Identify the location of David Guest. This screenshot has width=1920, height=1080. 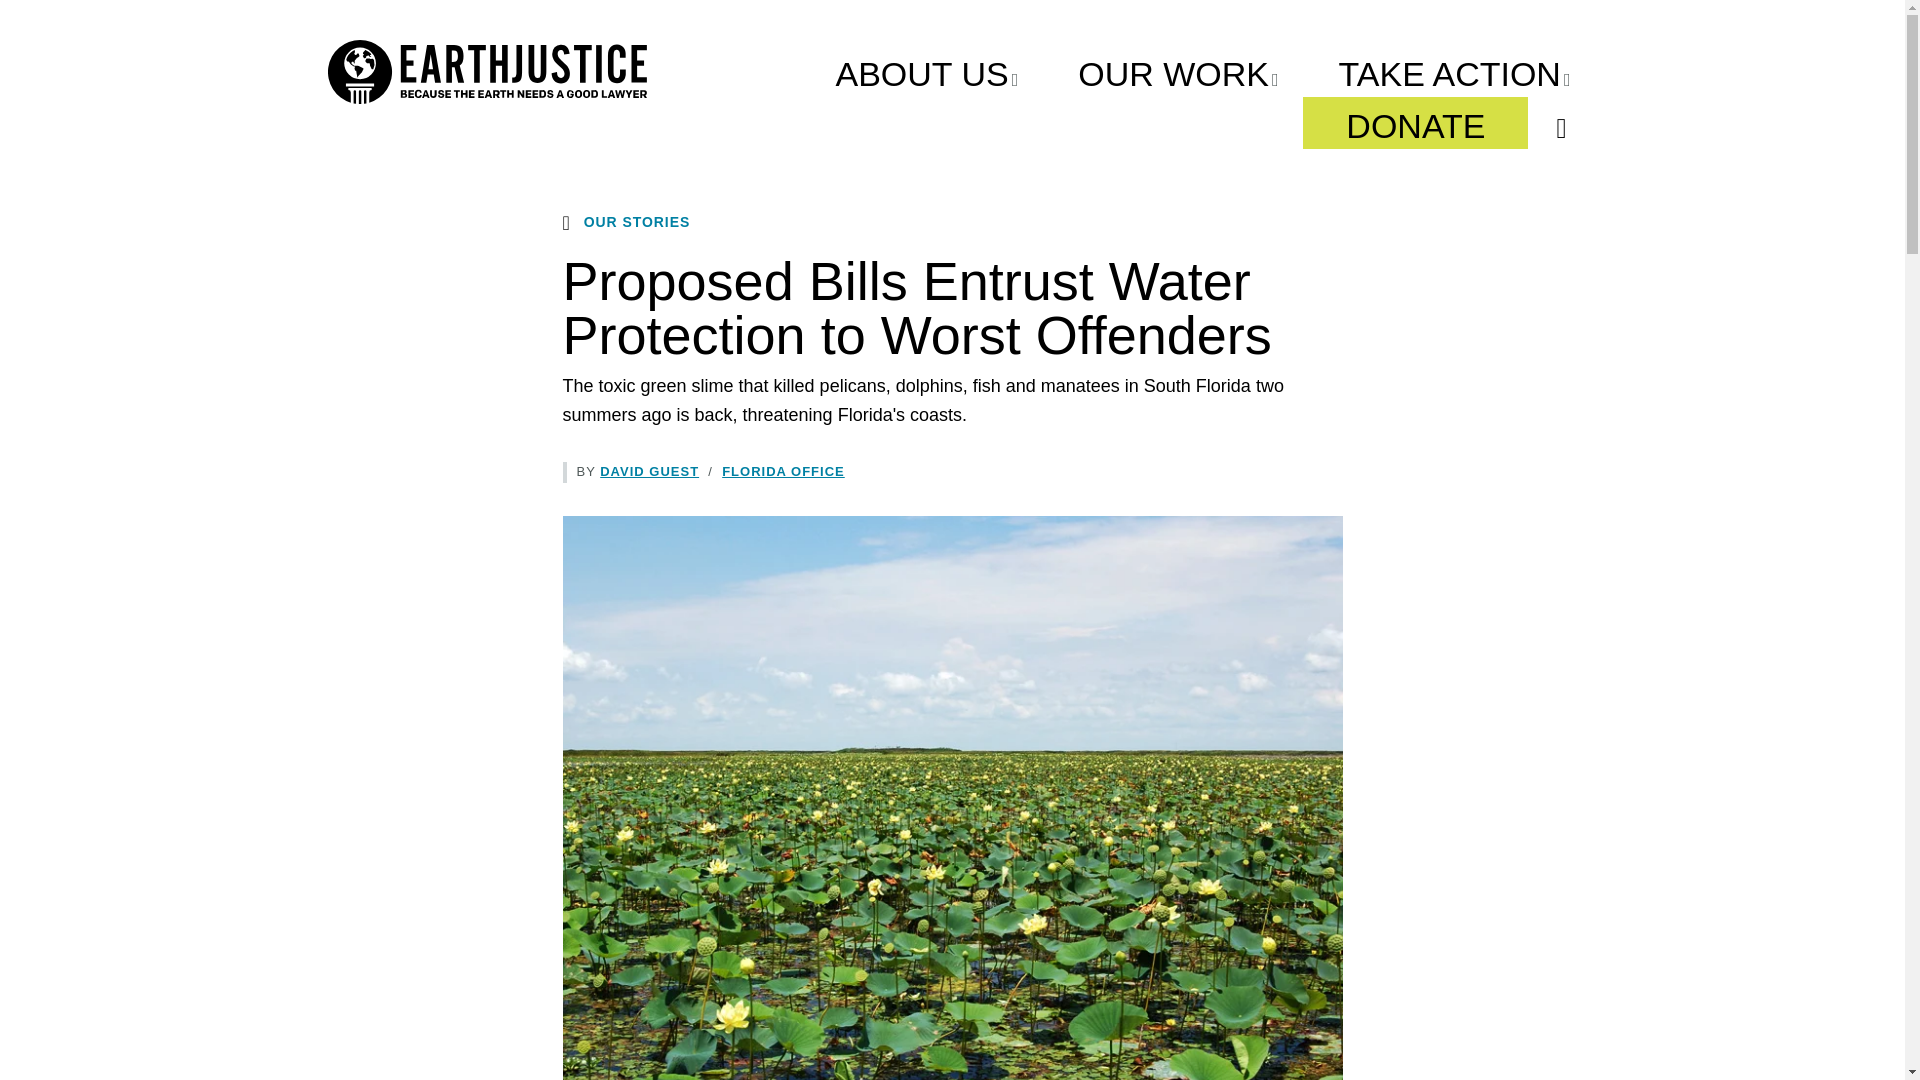
(648, 472).